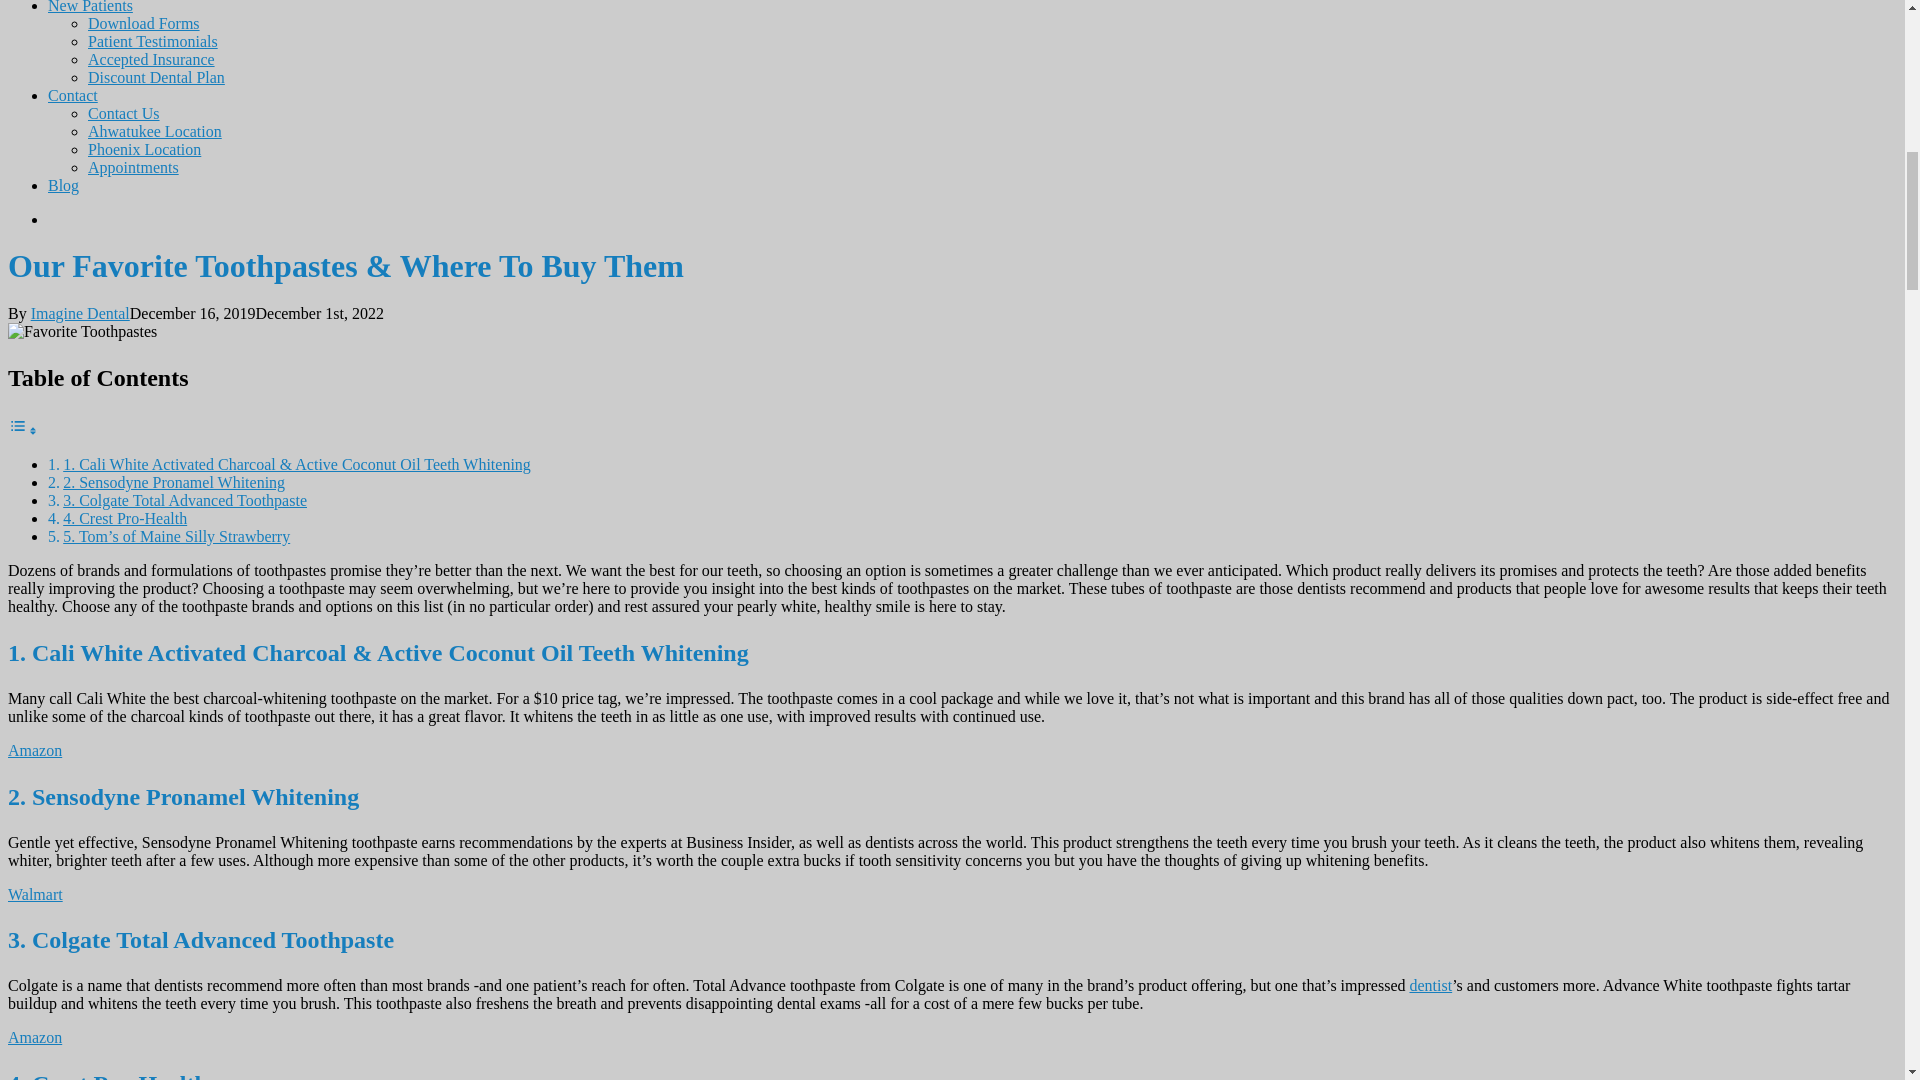 The width and height of the screenshot is (1920, 1080). What do you see at coordinates (124, 518) in the screenshot?
I see `4. Crest Pro-Health` at bounding box center [124, 518].